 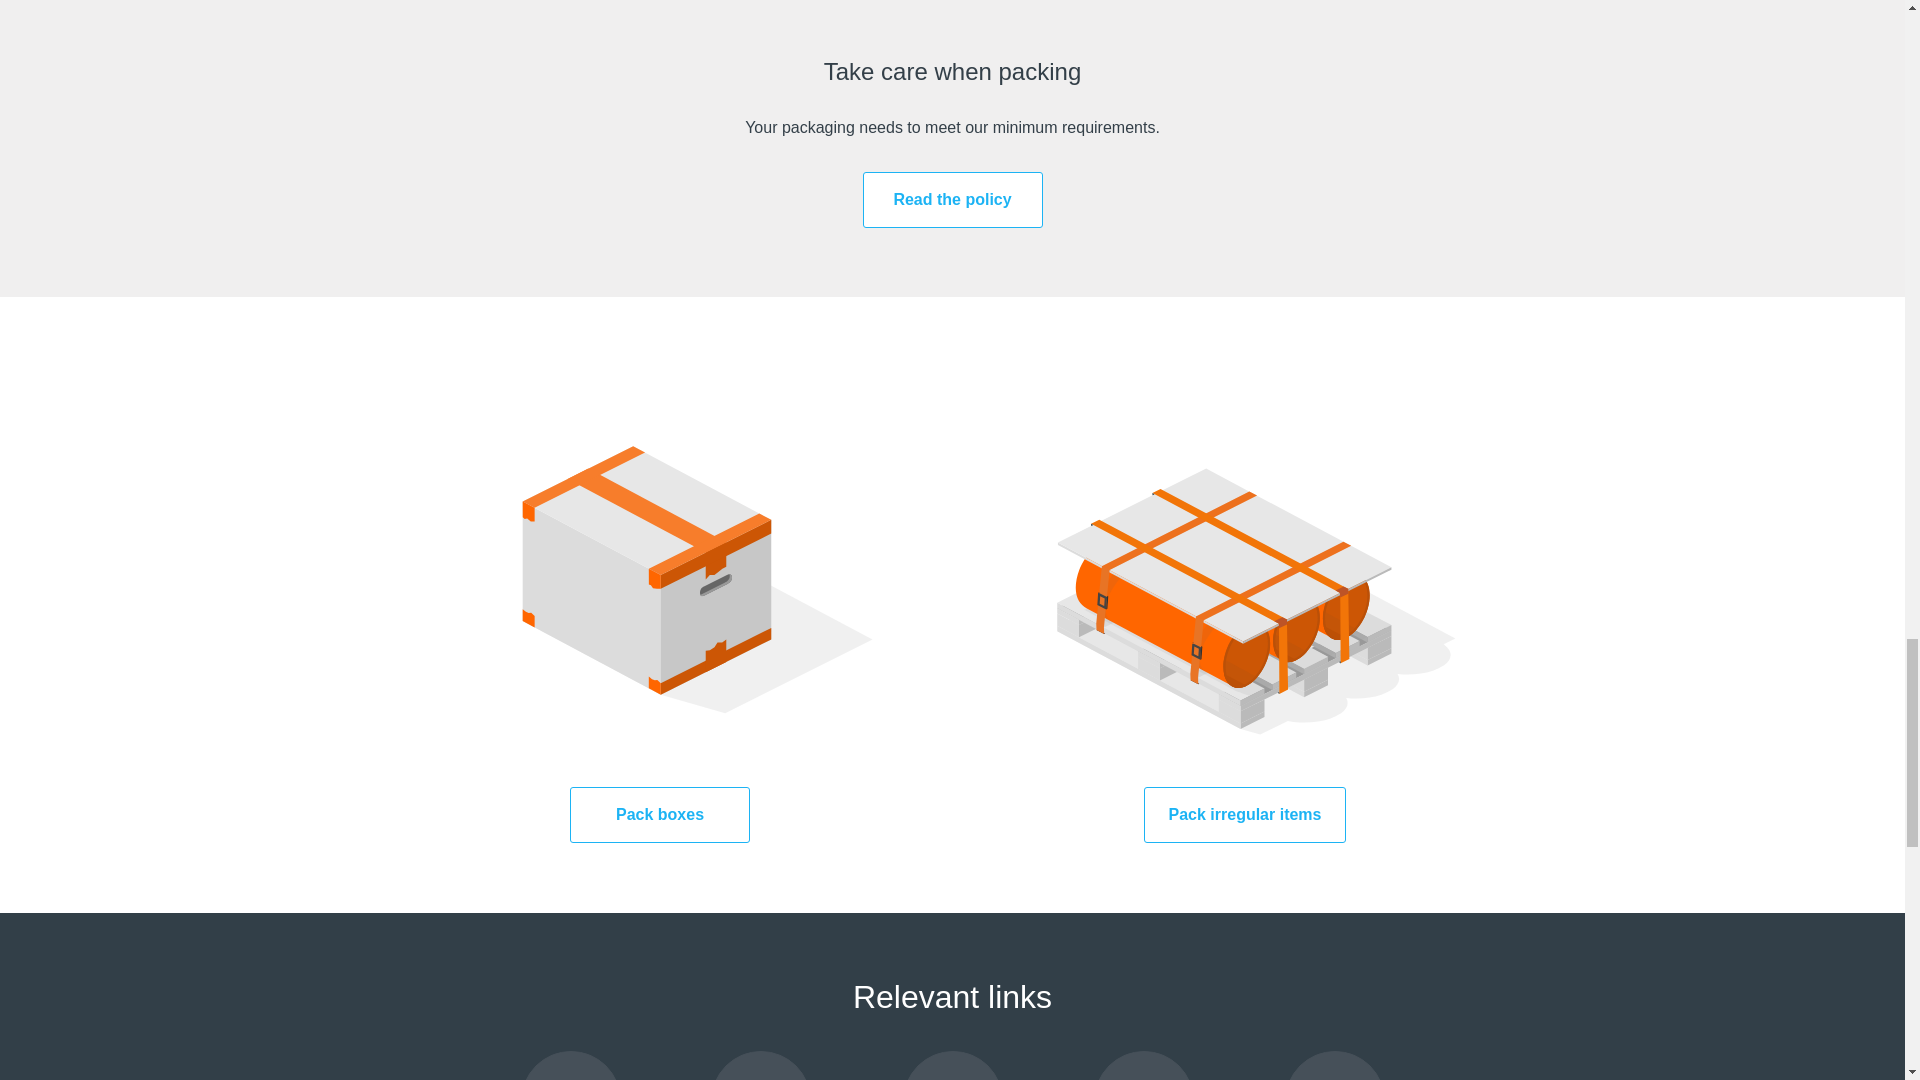 What do you see at coordinates (1246, 815) in the screenshot?
I see `Pack irregular items` at bounding box center [1246, 815].